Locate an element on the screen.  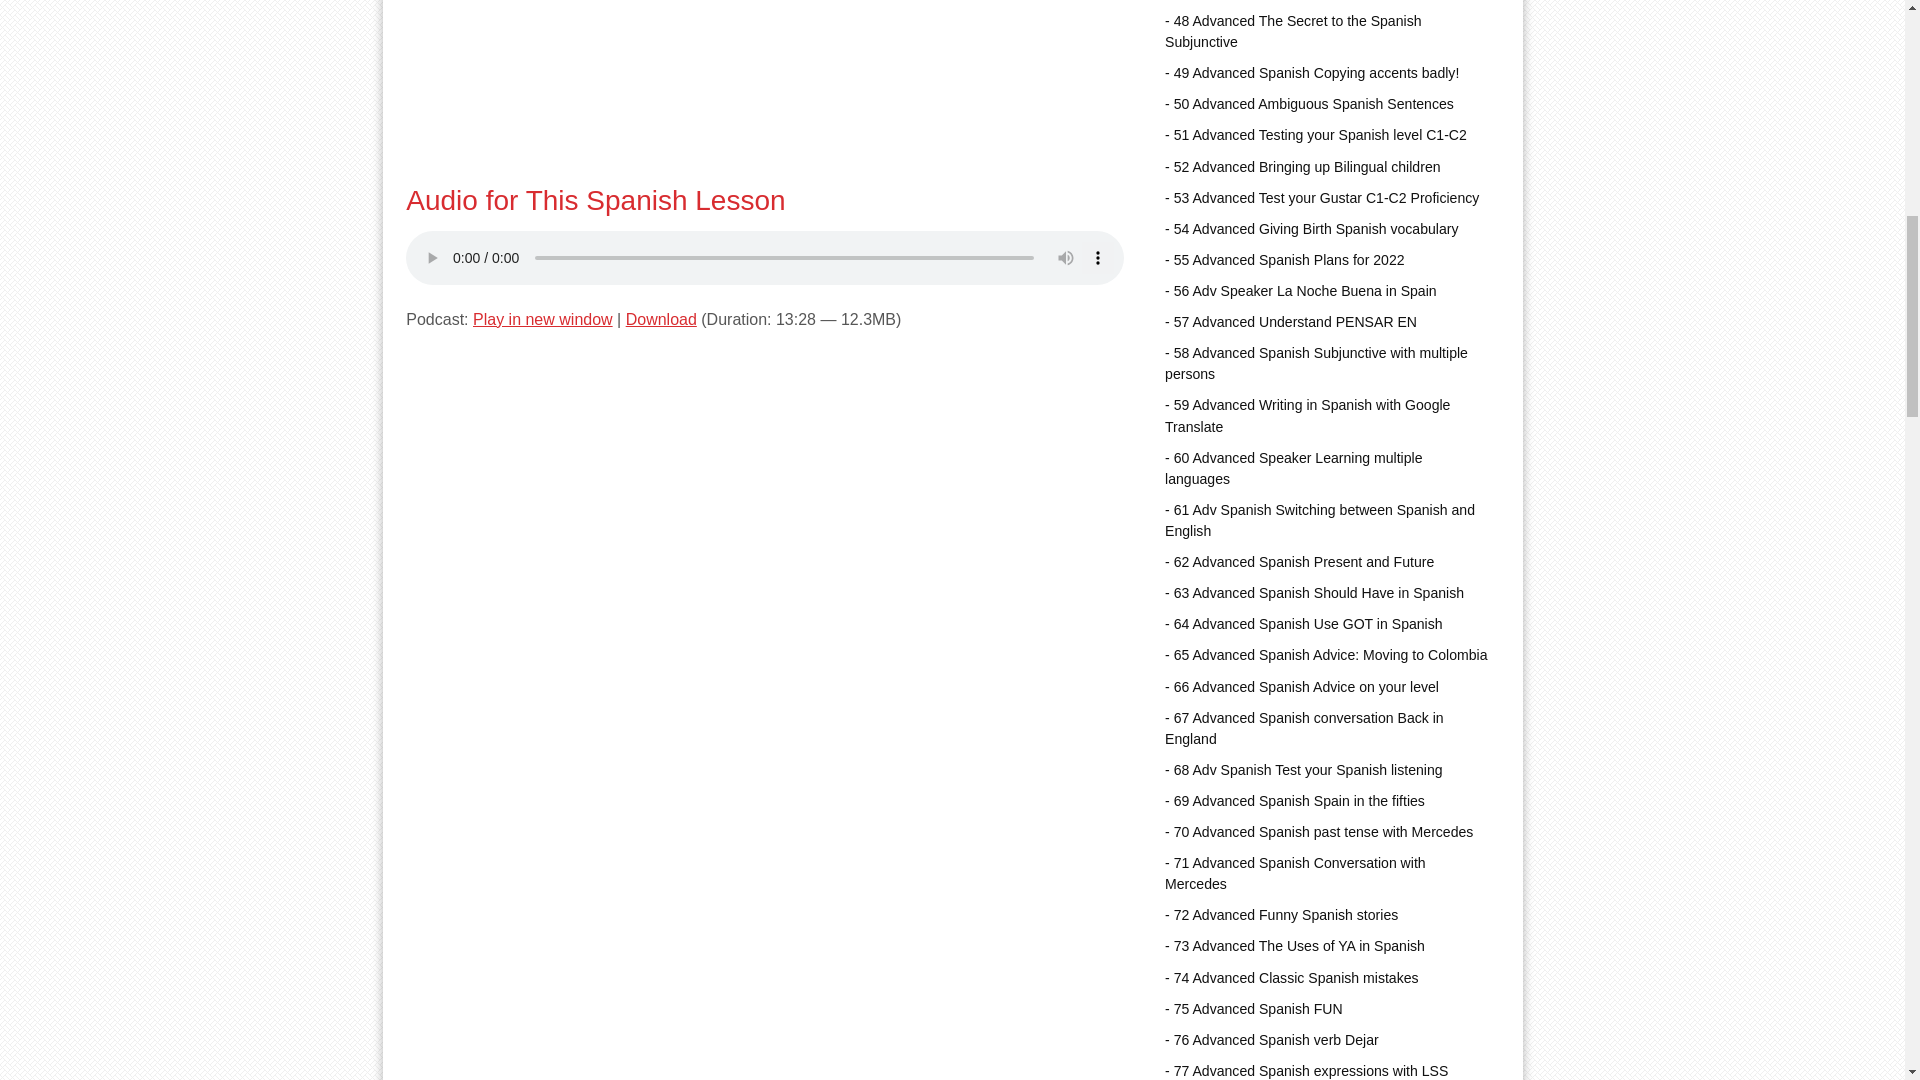
Download is located at coordinates (660, 320).